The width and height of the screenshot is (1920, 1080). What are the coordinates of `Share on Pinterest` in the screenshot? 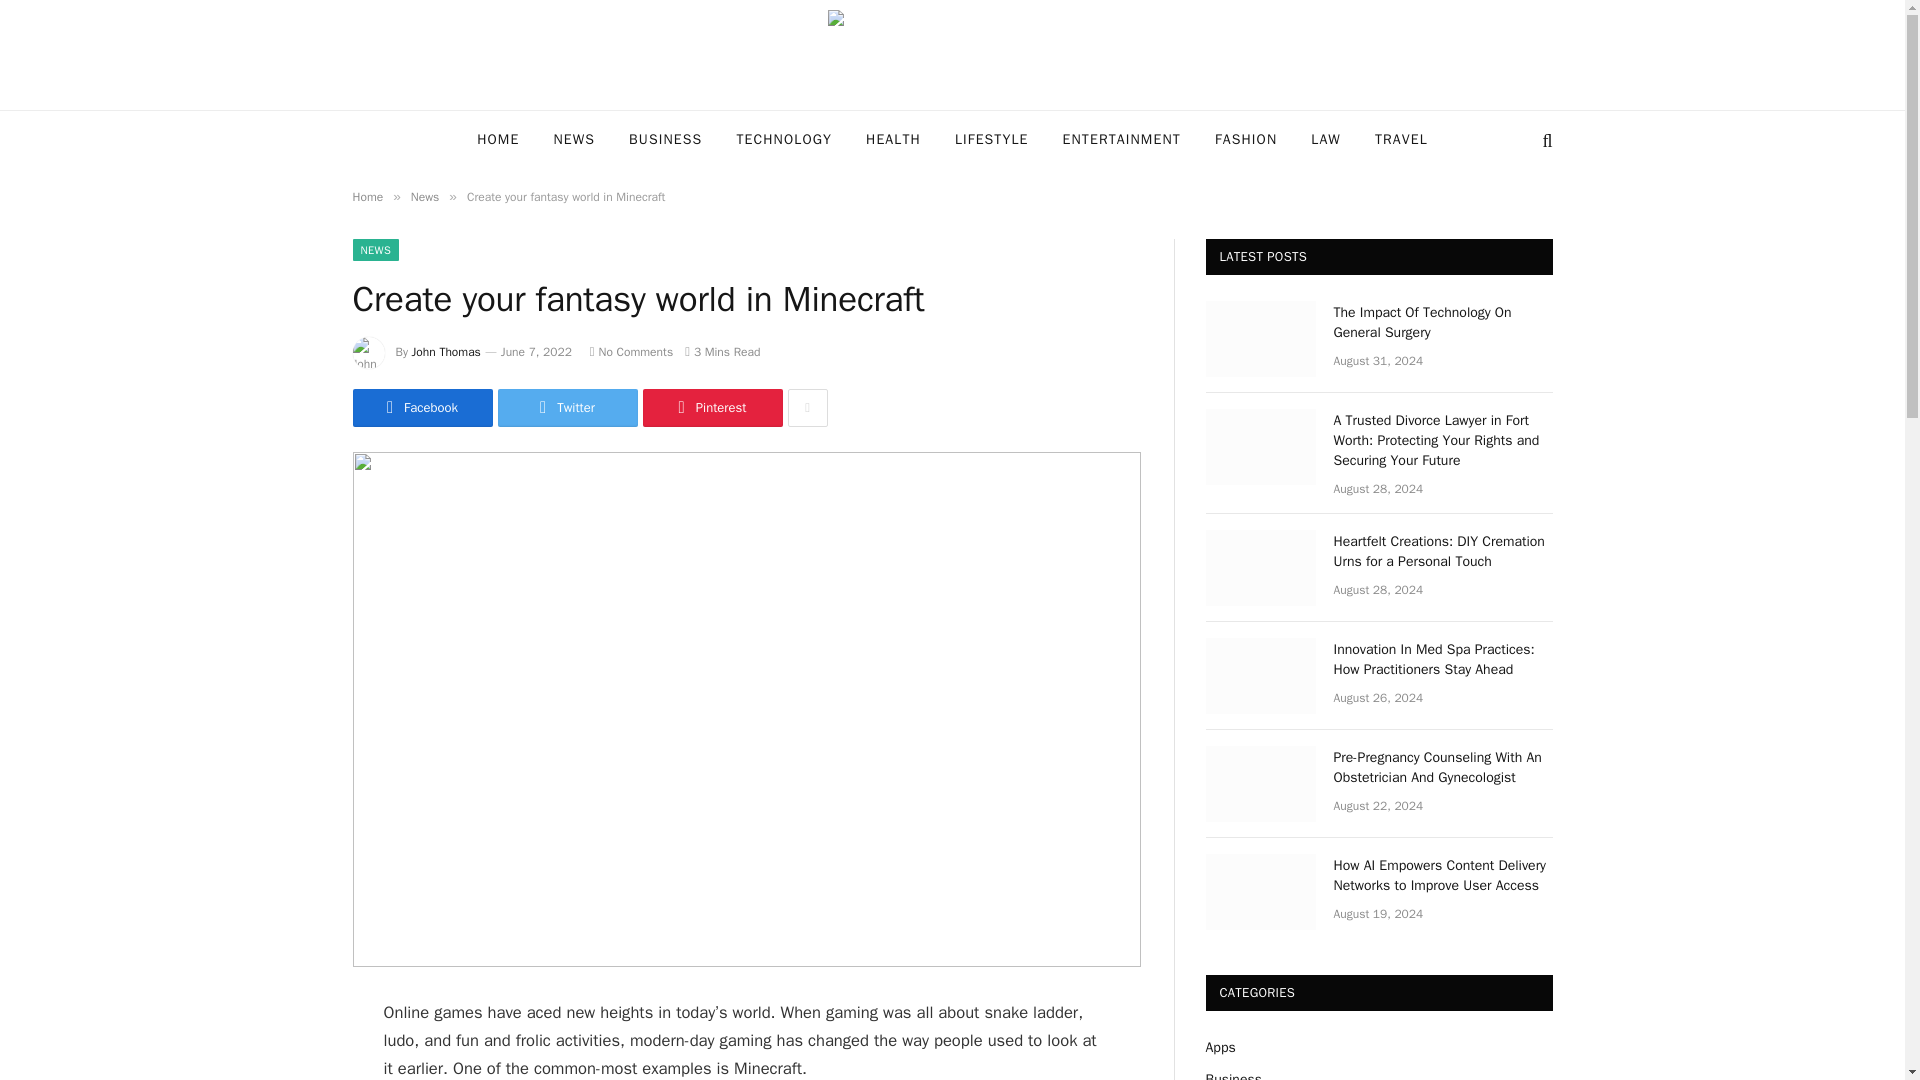 It's located at (711, 407).